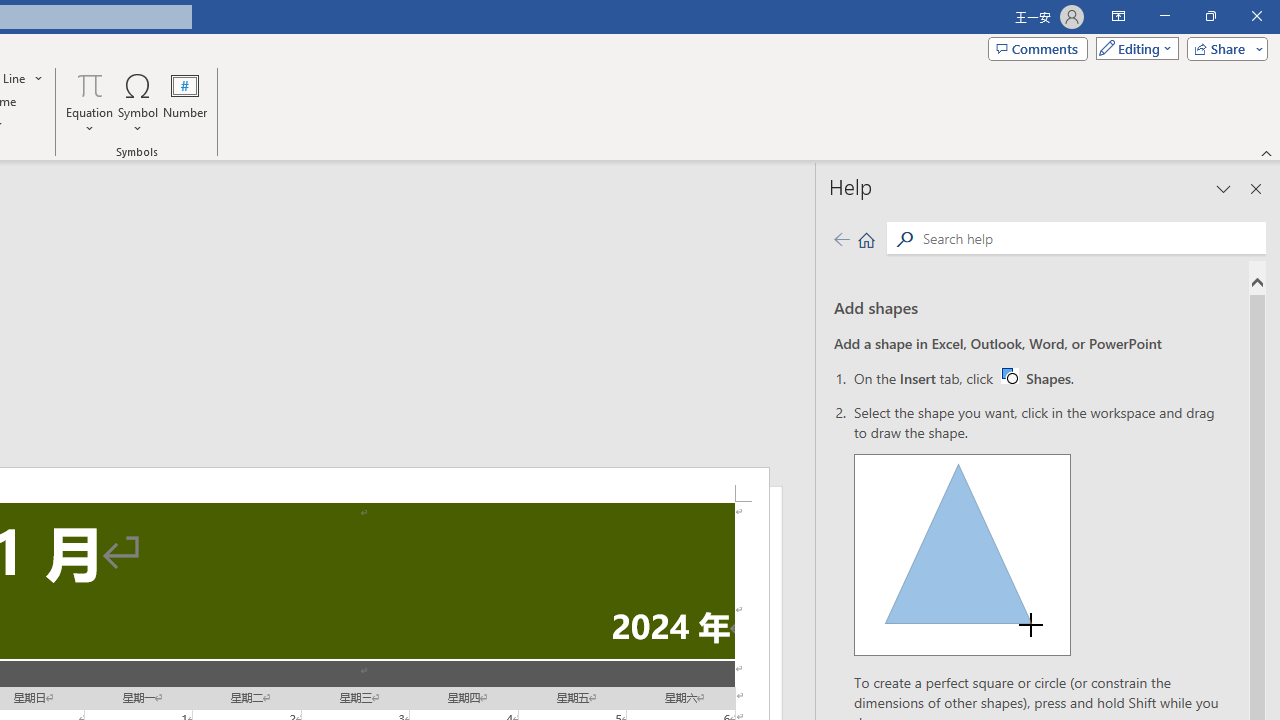  Describe the element at coordinates (1009, 375) in the screenshot. I see `Word W32 Shapes button icon` at that location.